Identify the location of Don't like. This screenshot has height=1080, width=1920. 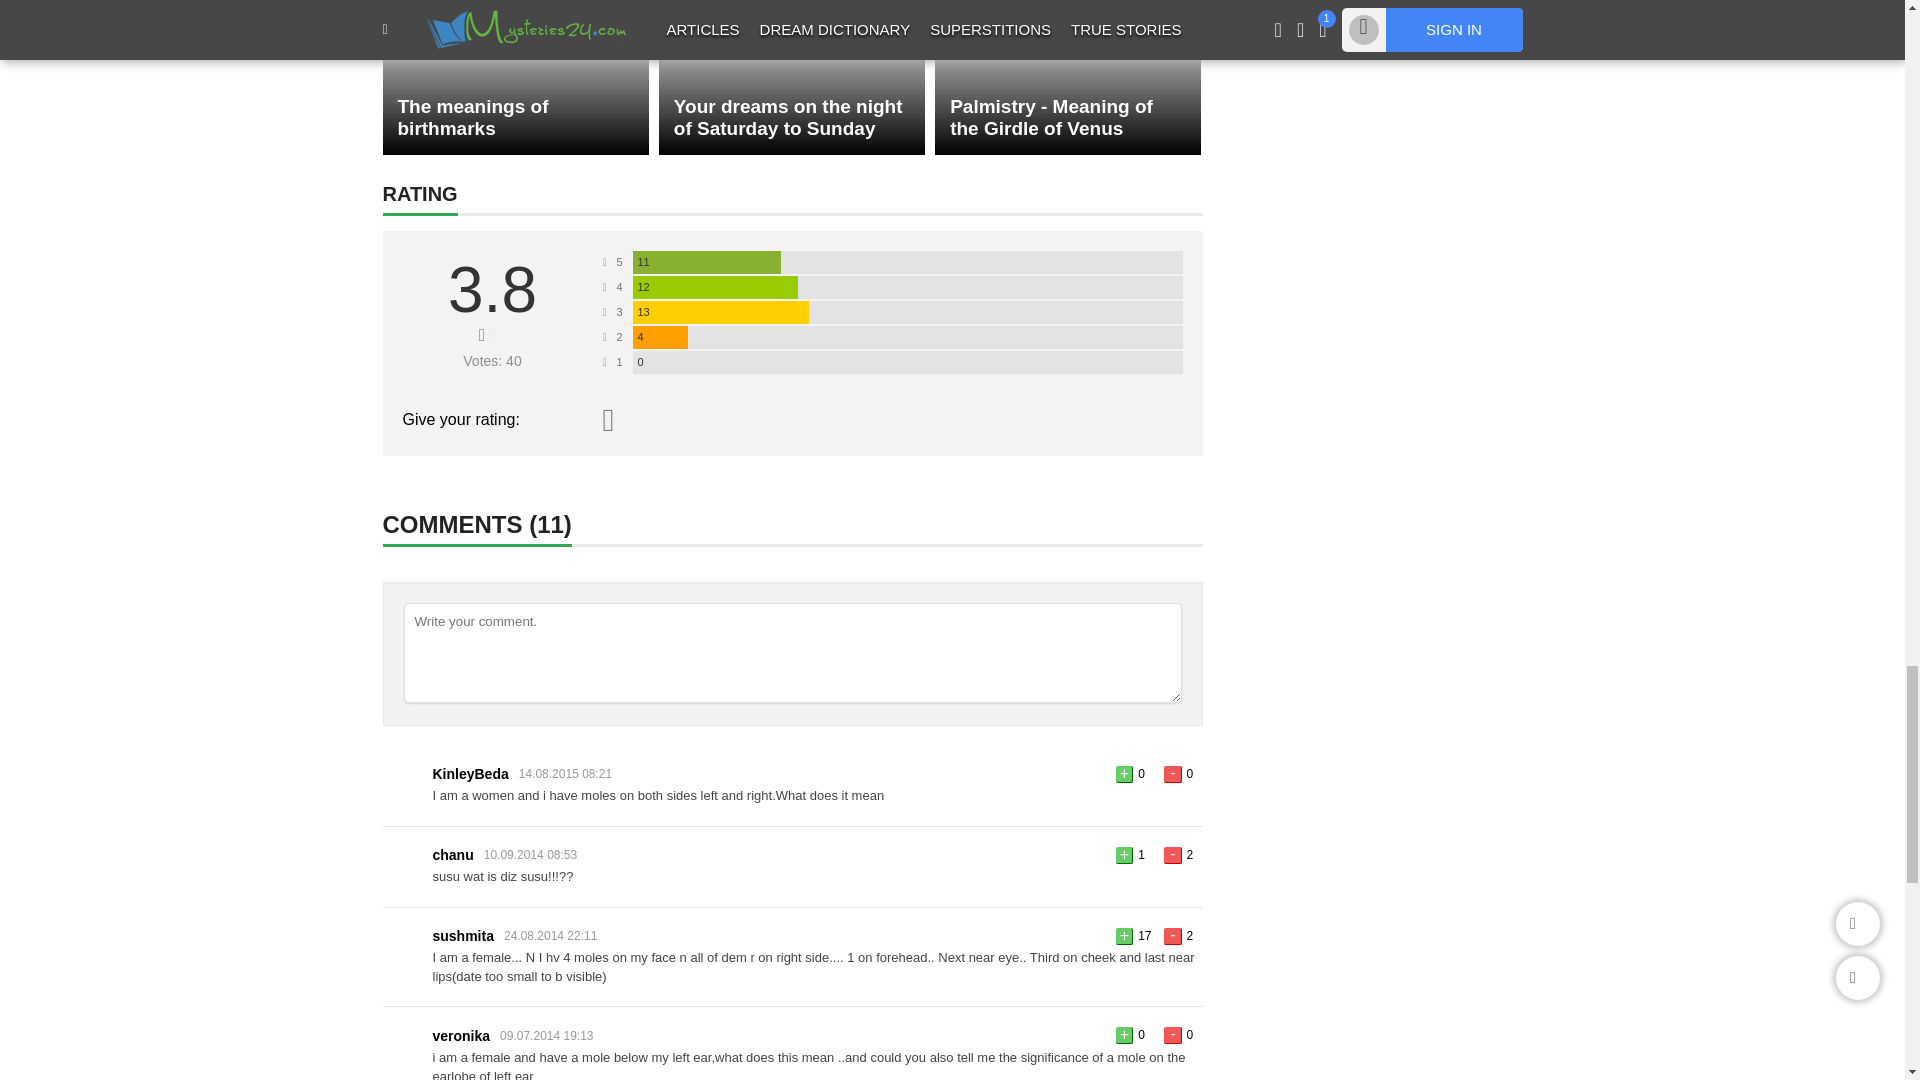
(1172, 774).